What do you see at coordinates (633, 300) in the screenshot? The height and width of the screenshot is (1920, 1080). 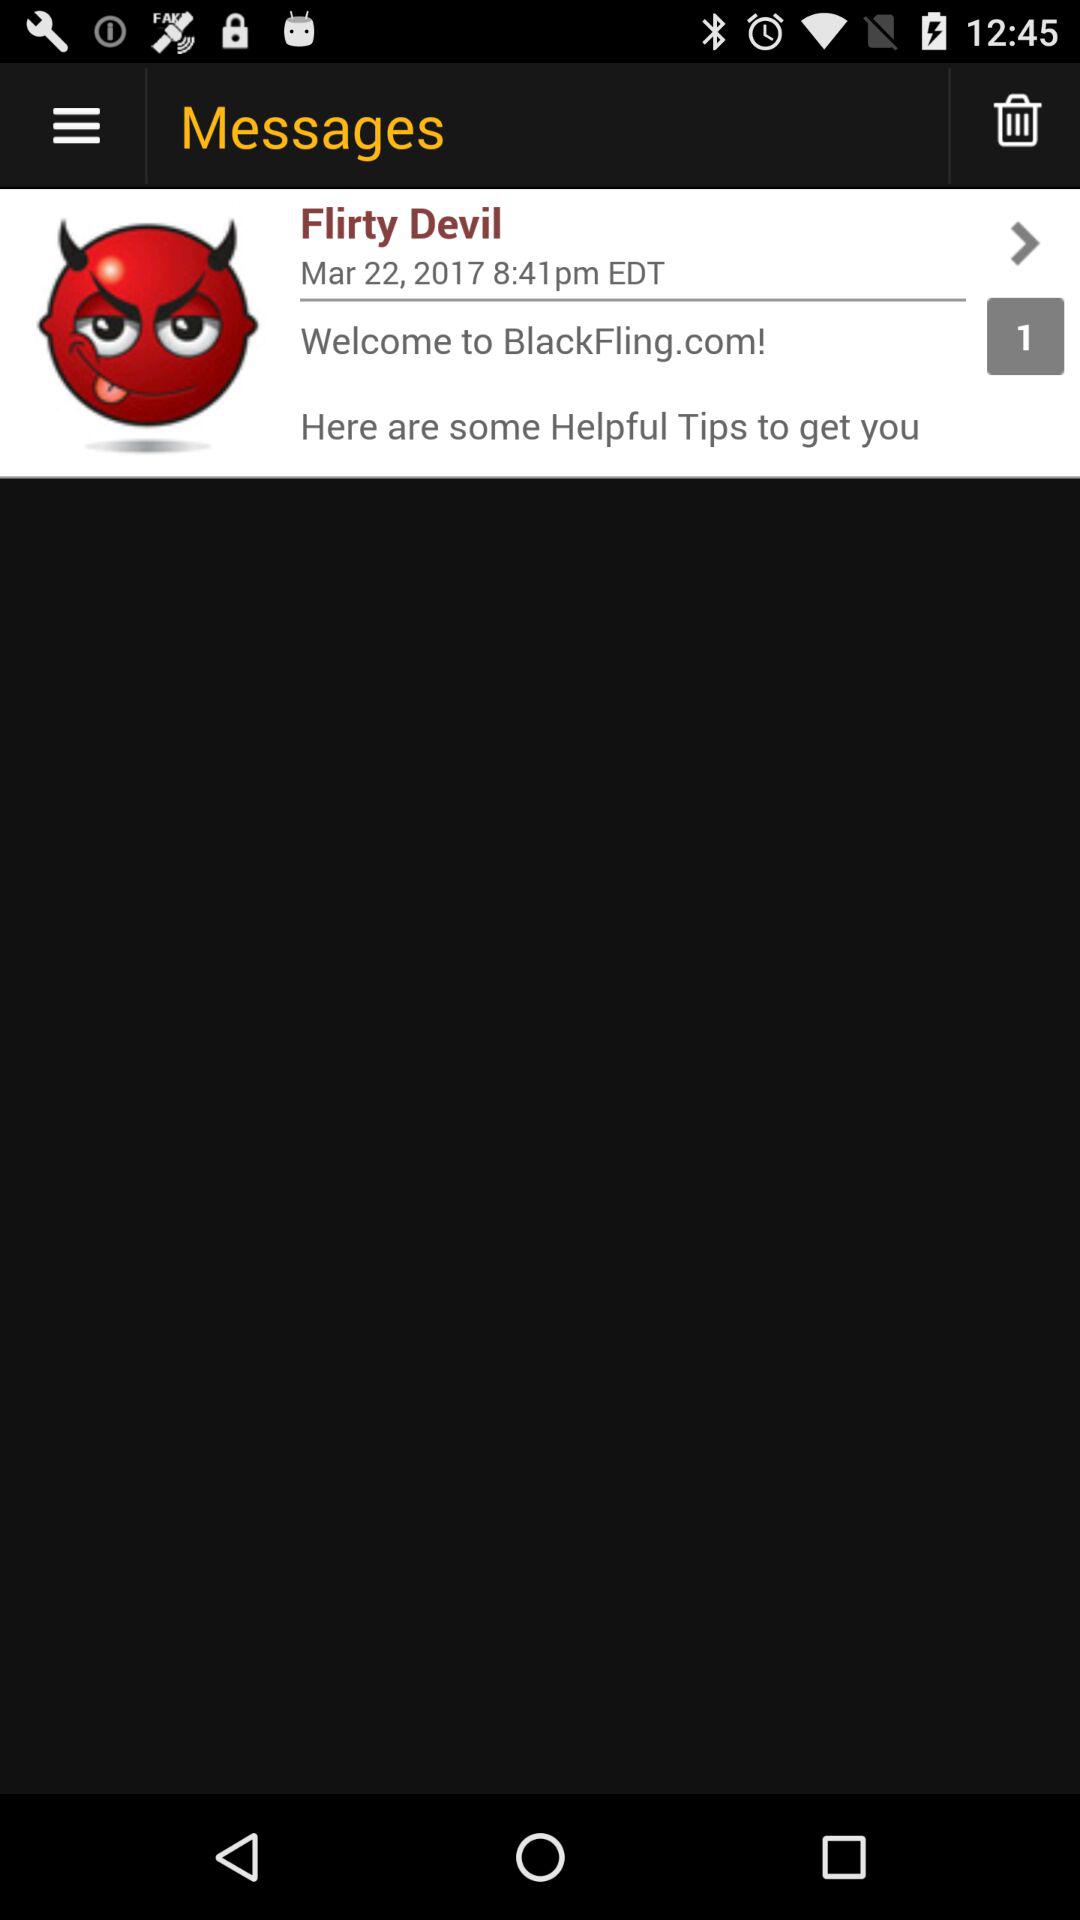 I see `turn off item to the left of the 1 app` at bounding box center [633, 300].